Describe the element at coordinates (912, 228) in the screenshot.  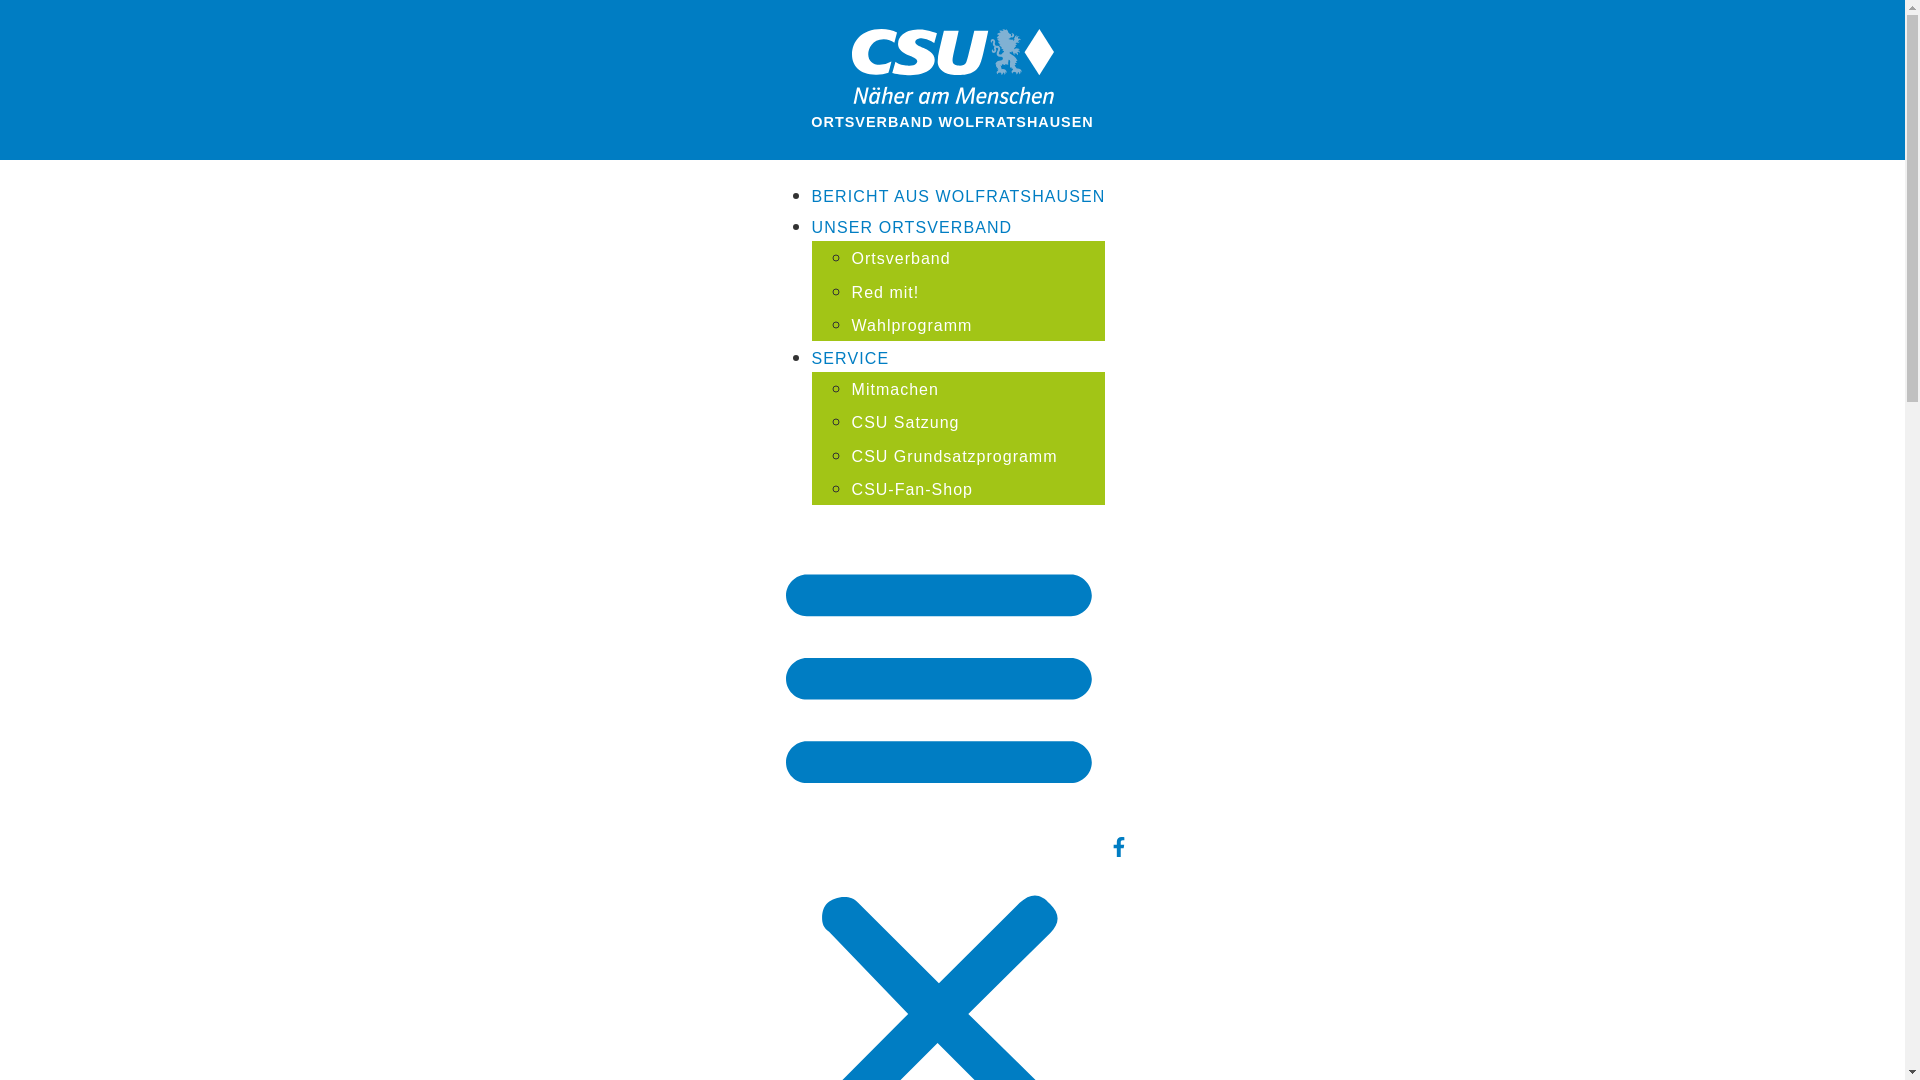
I see `UNSER ORTSVERBAND` at that location.